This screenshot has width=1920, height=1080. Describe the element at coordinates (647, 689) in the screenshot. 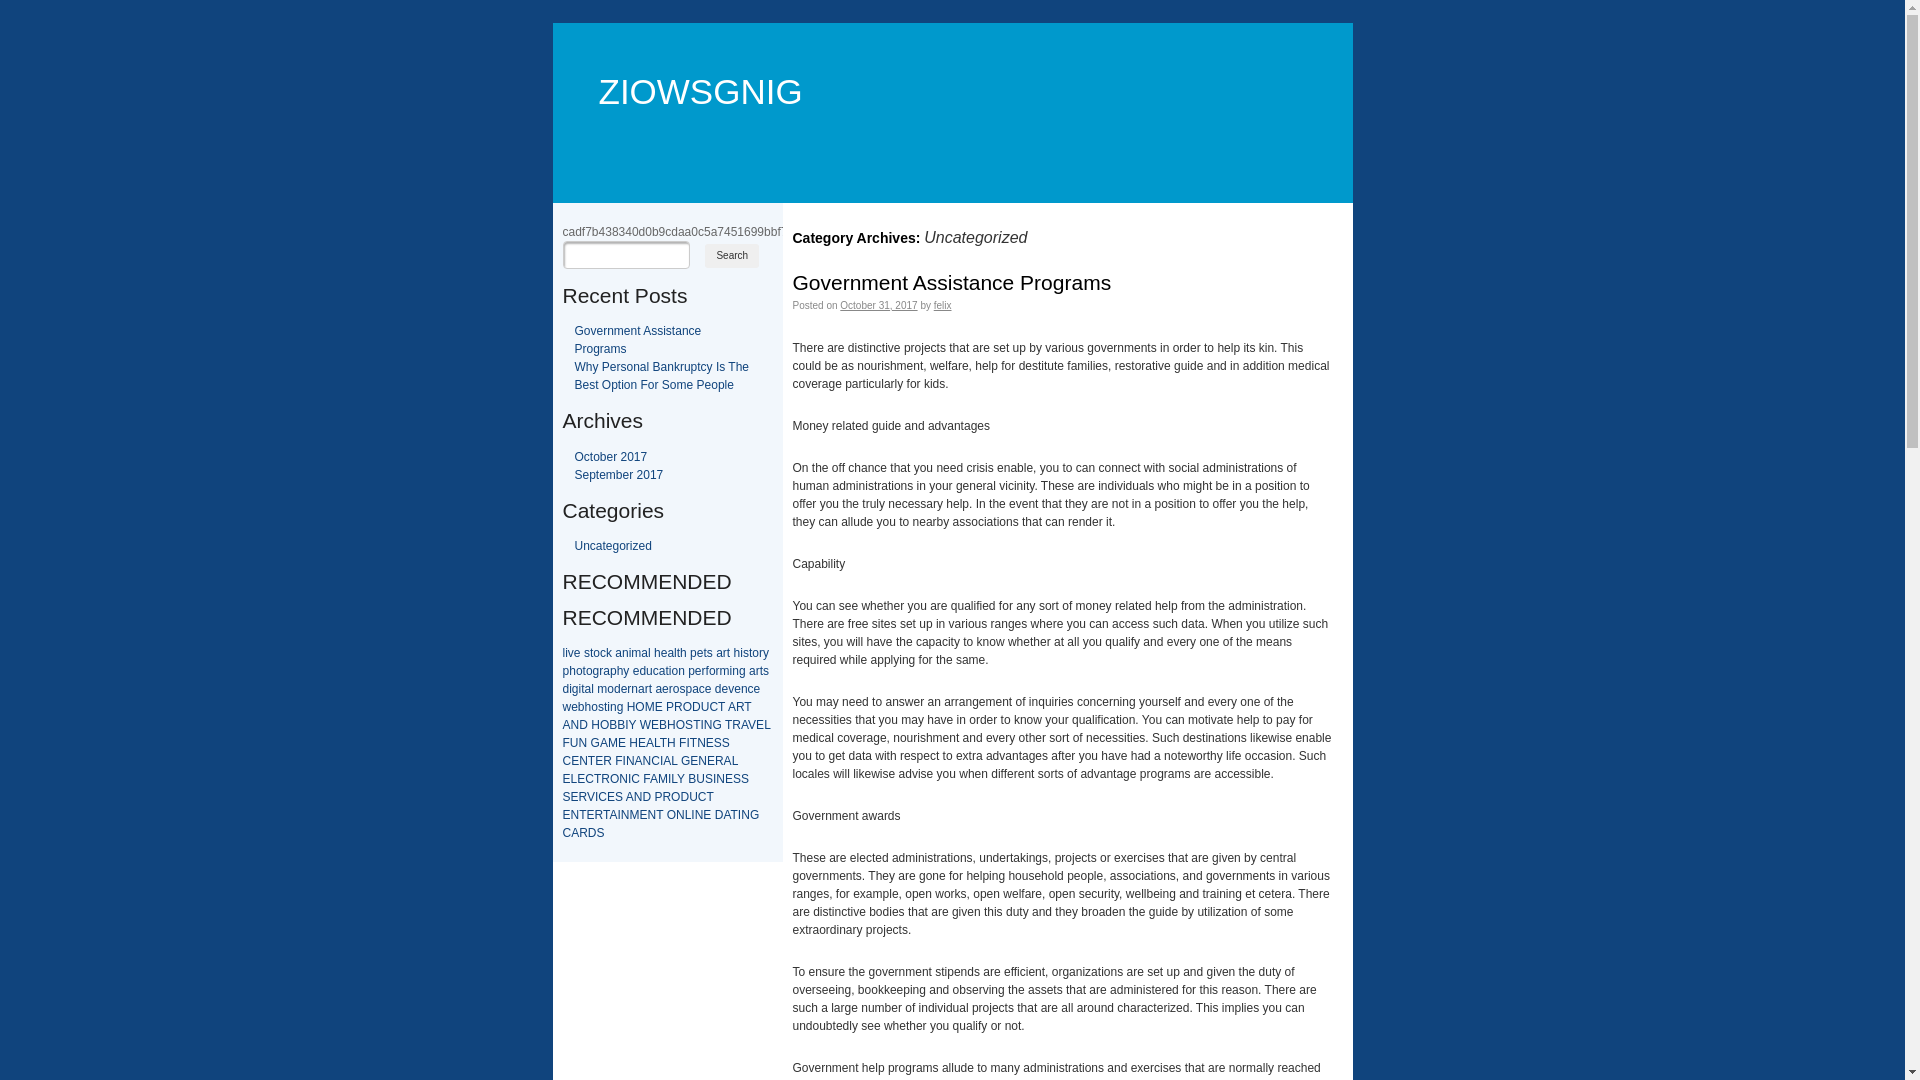

I see `r` at that location.